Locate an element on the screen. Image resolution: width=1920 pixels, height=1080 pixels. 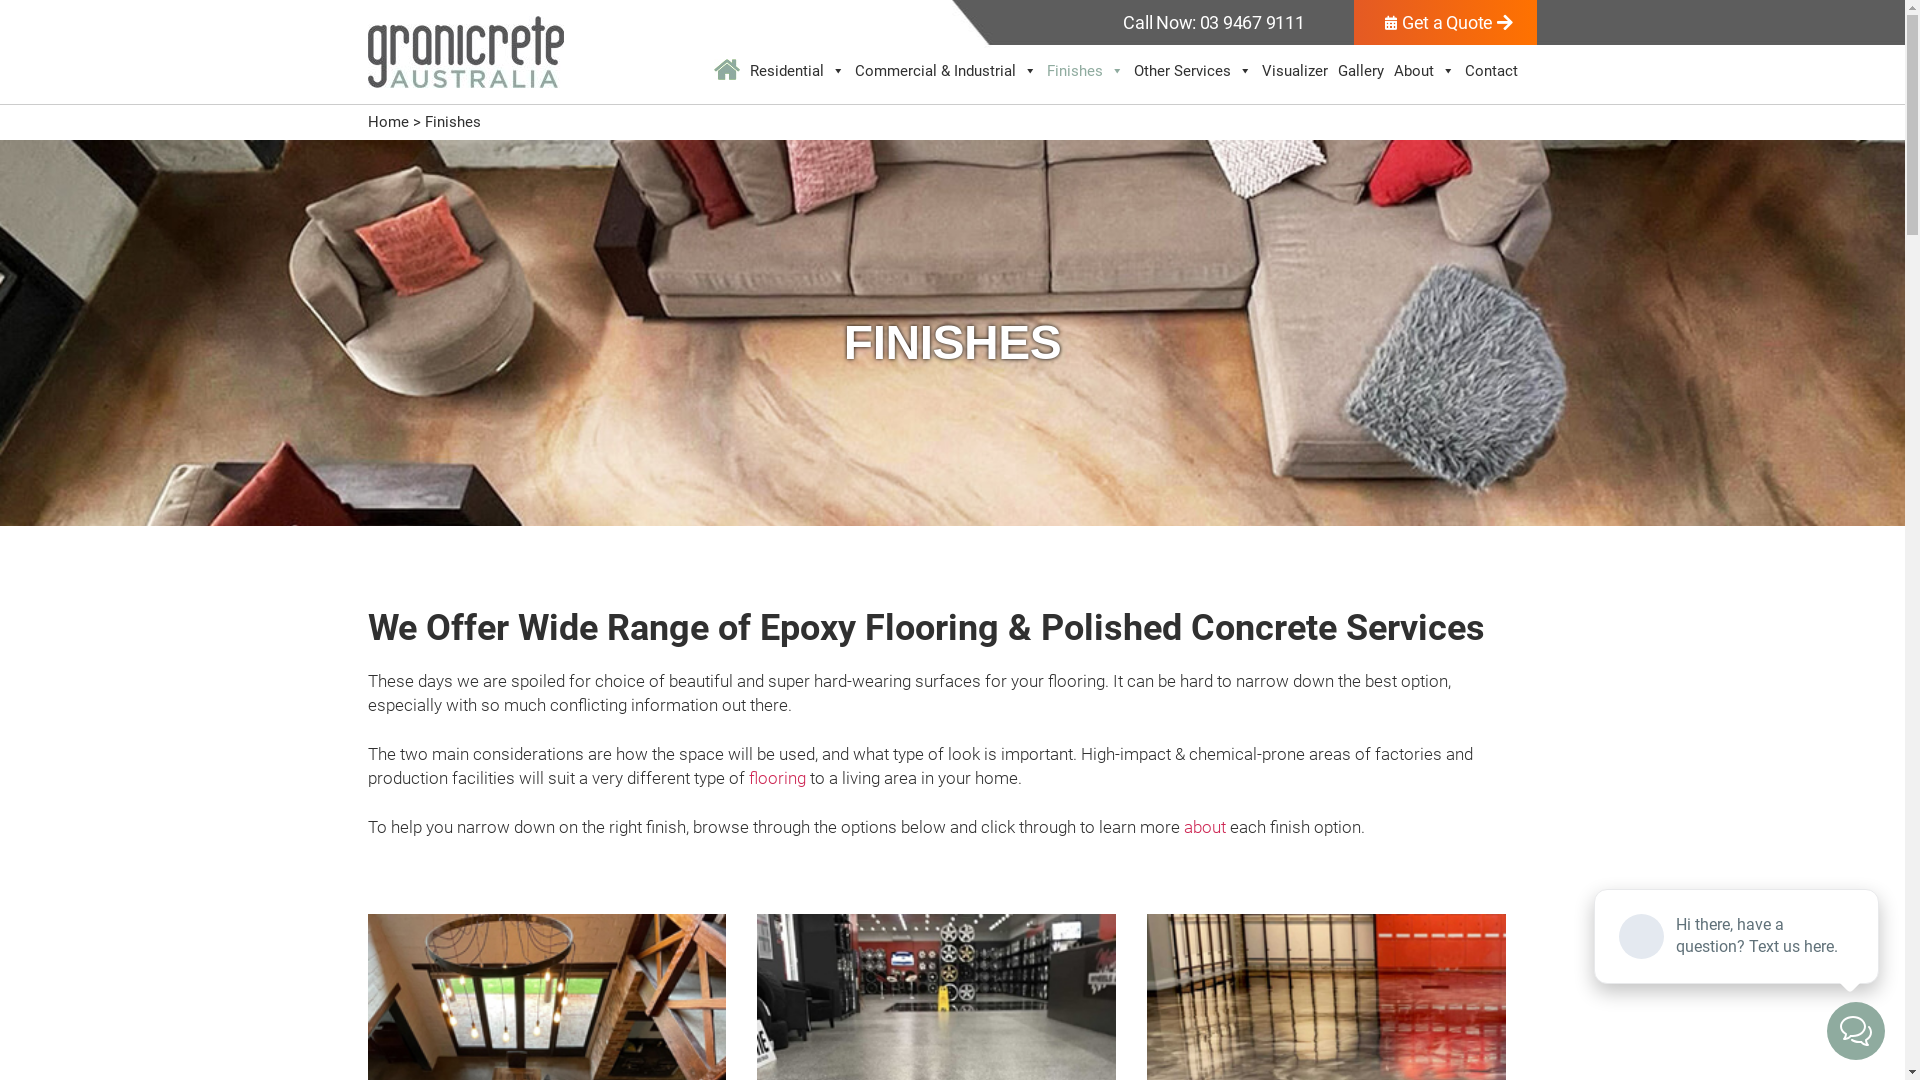
Commercial & Industrial is located at coordinates (946, 71).